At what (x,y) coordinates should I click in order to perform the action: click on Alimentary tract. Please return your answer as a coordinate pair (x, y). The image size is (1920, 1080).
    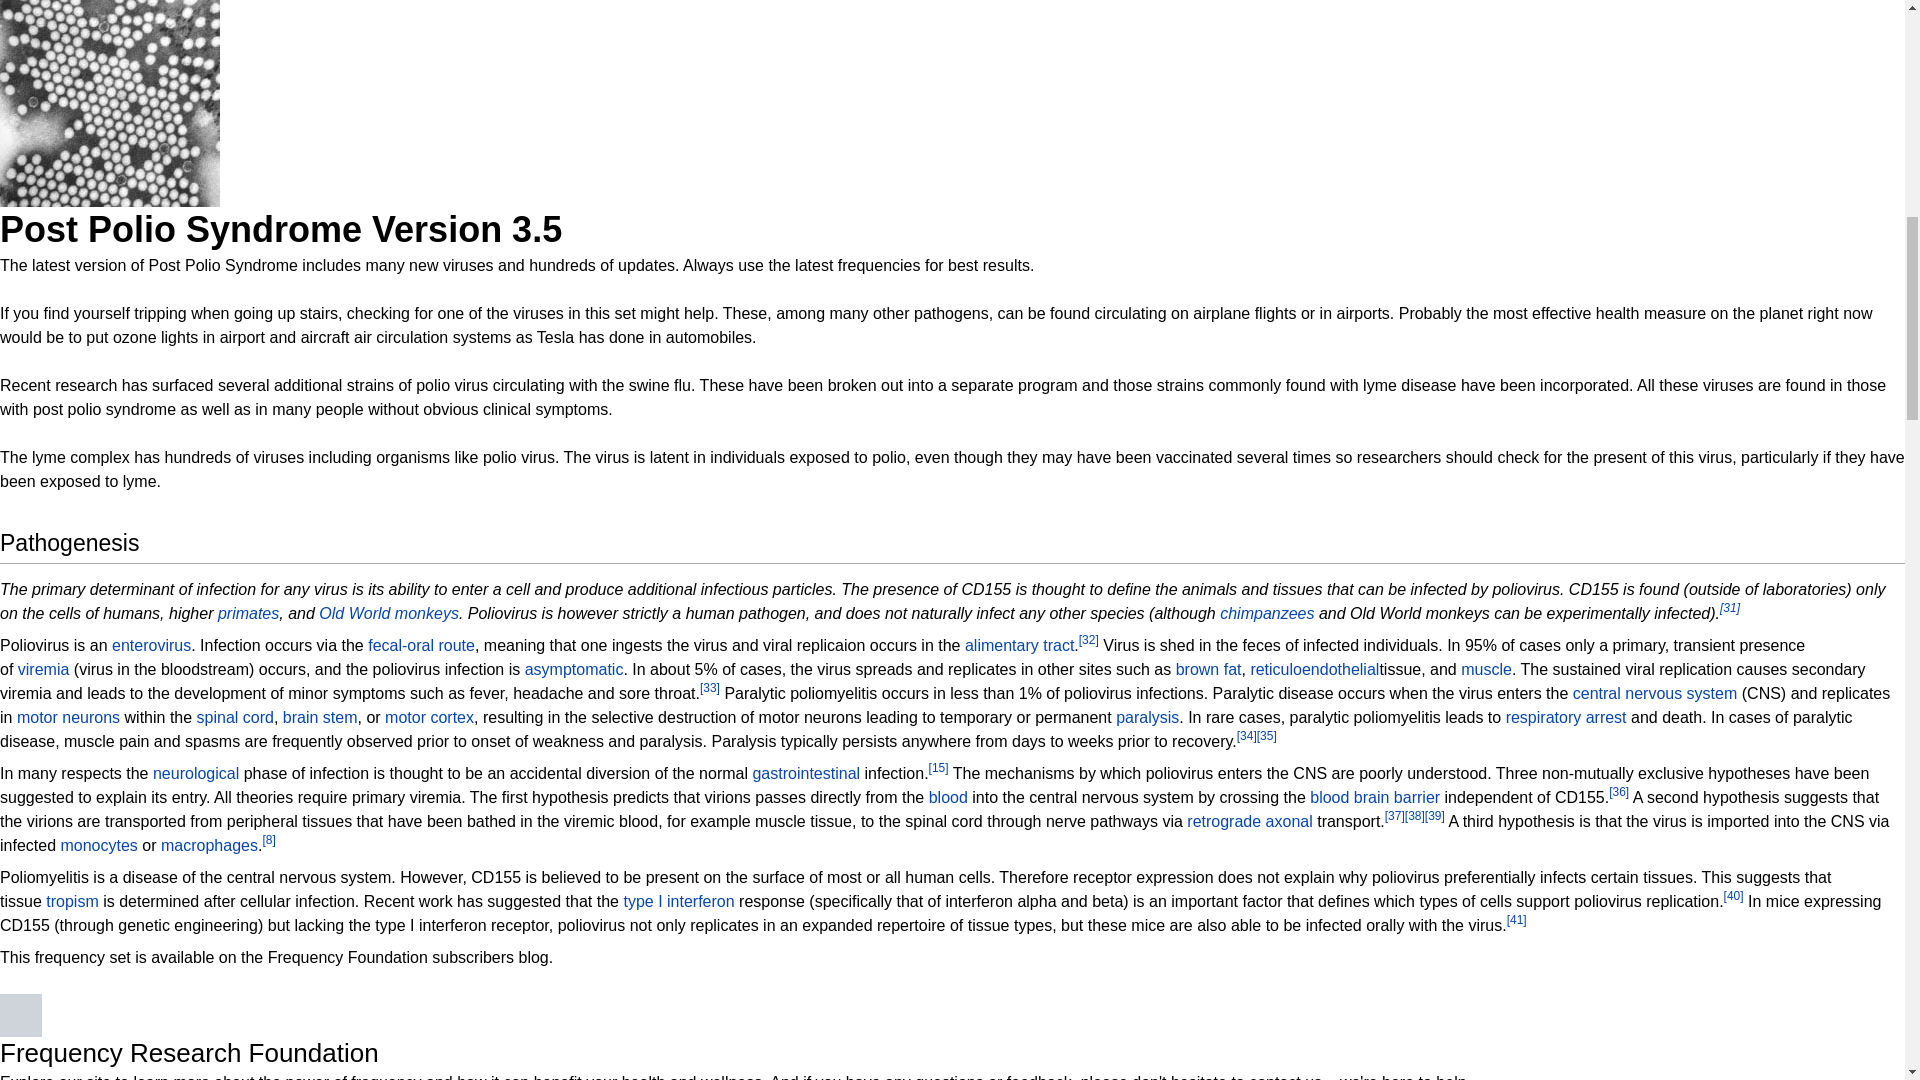
    Looking at the image, I should click on (1019, 646).